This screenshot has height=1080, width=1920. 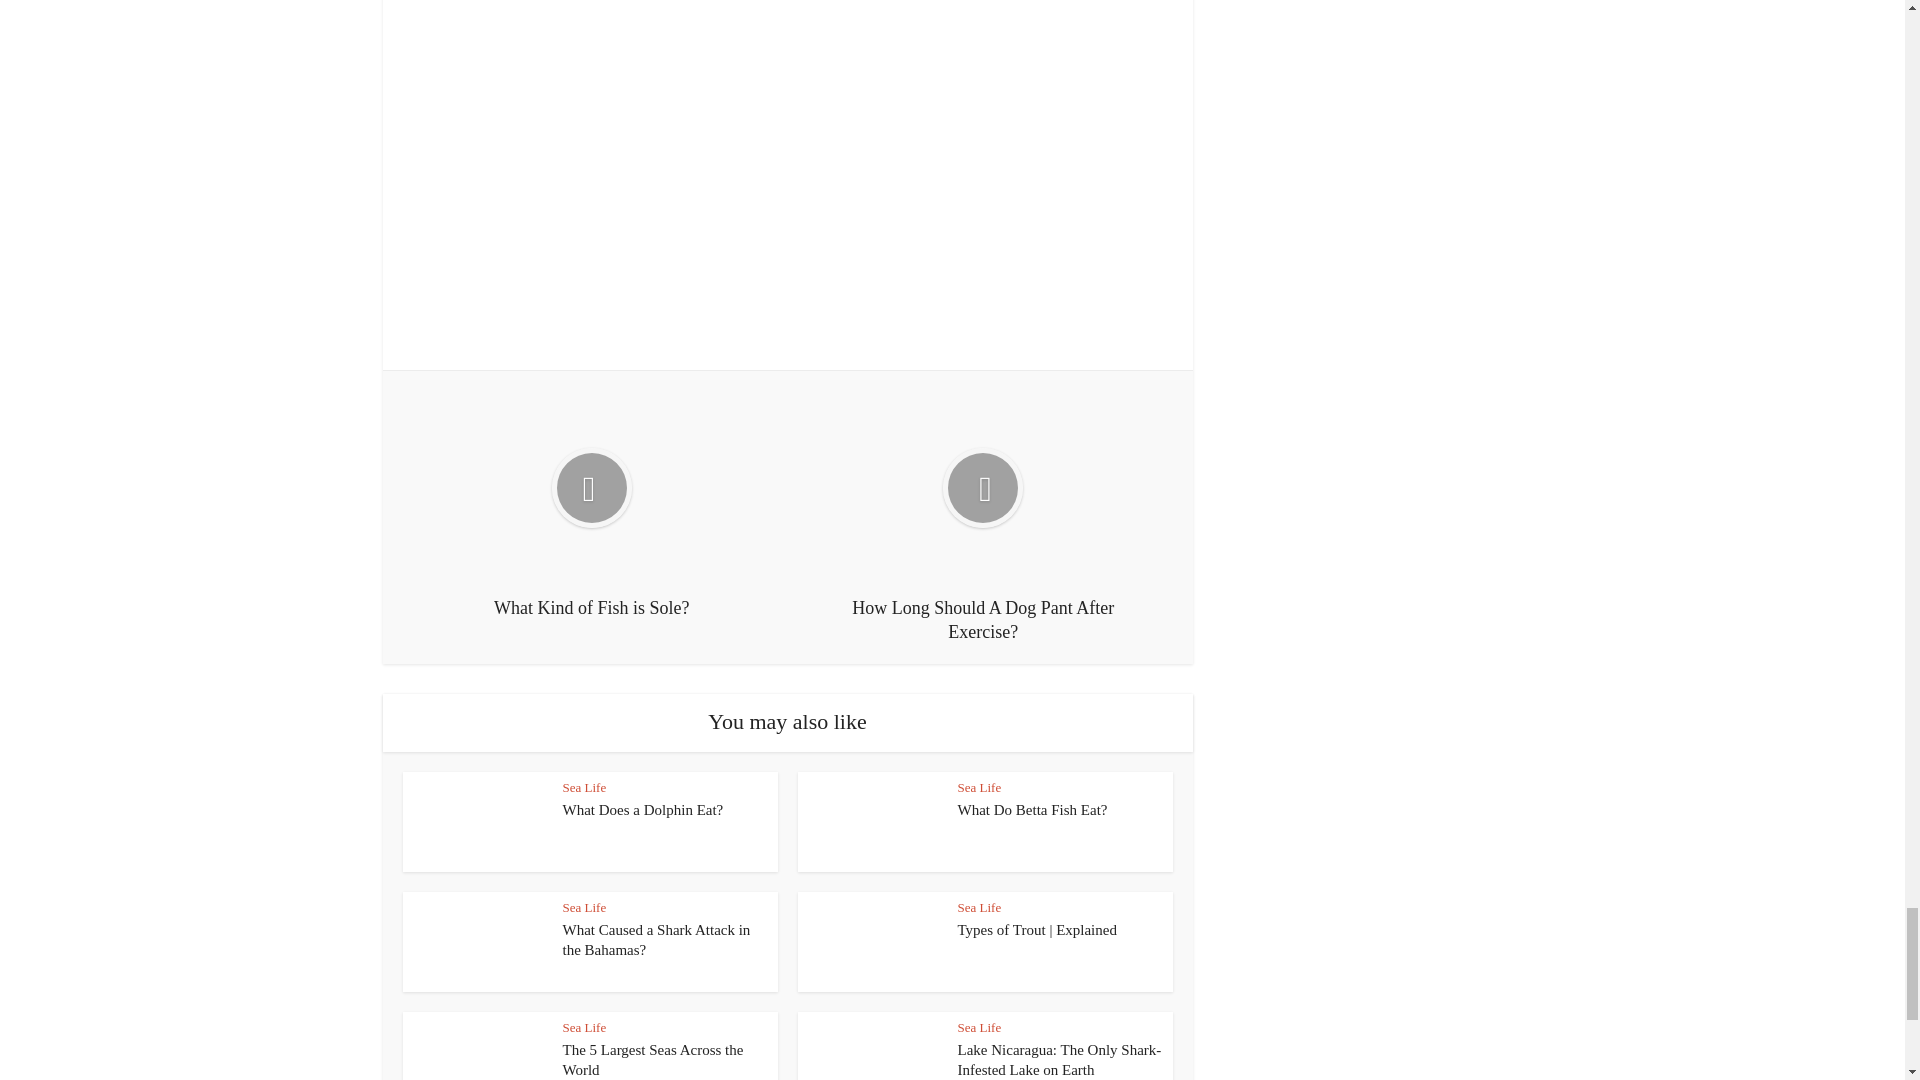 I want to click on What Does a Dolphin Eat?, so click(x=642, y=810).